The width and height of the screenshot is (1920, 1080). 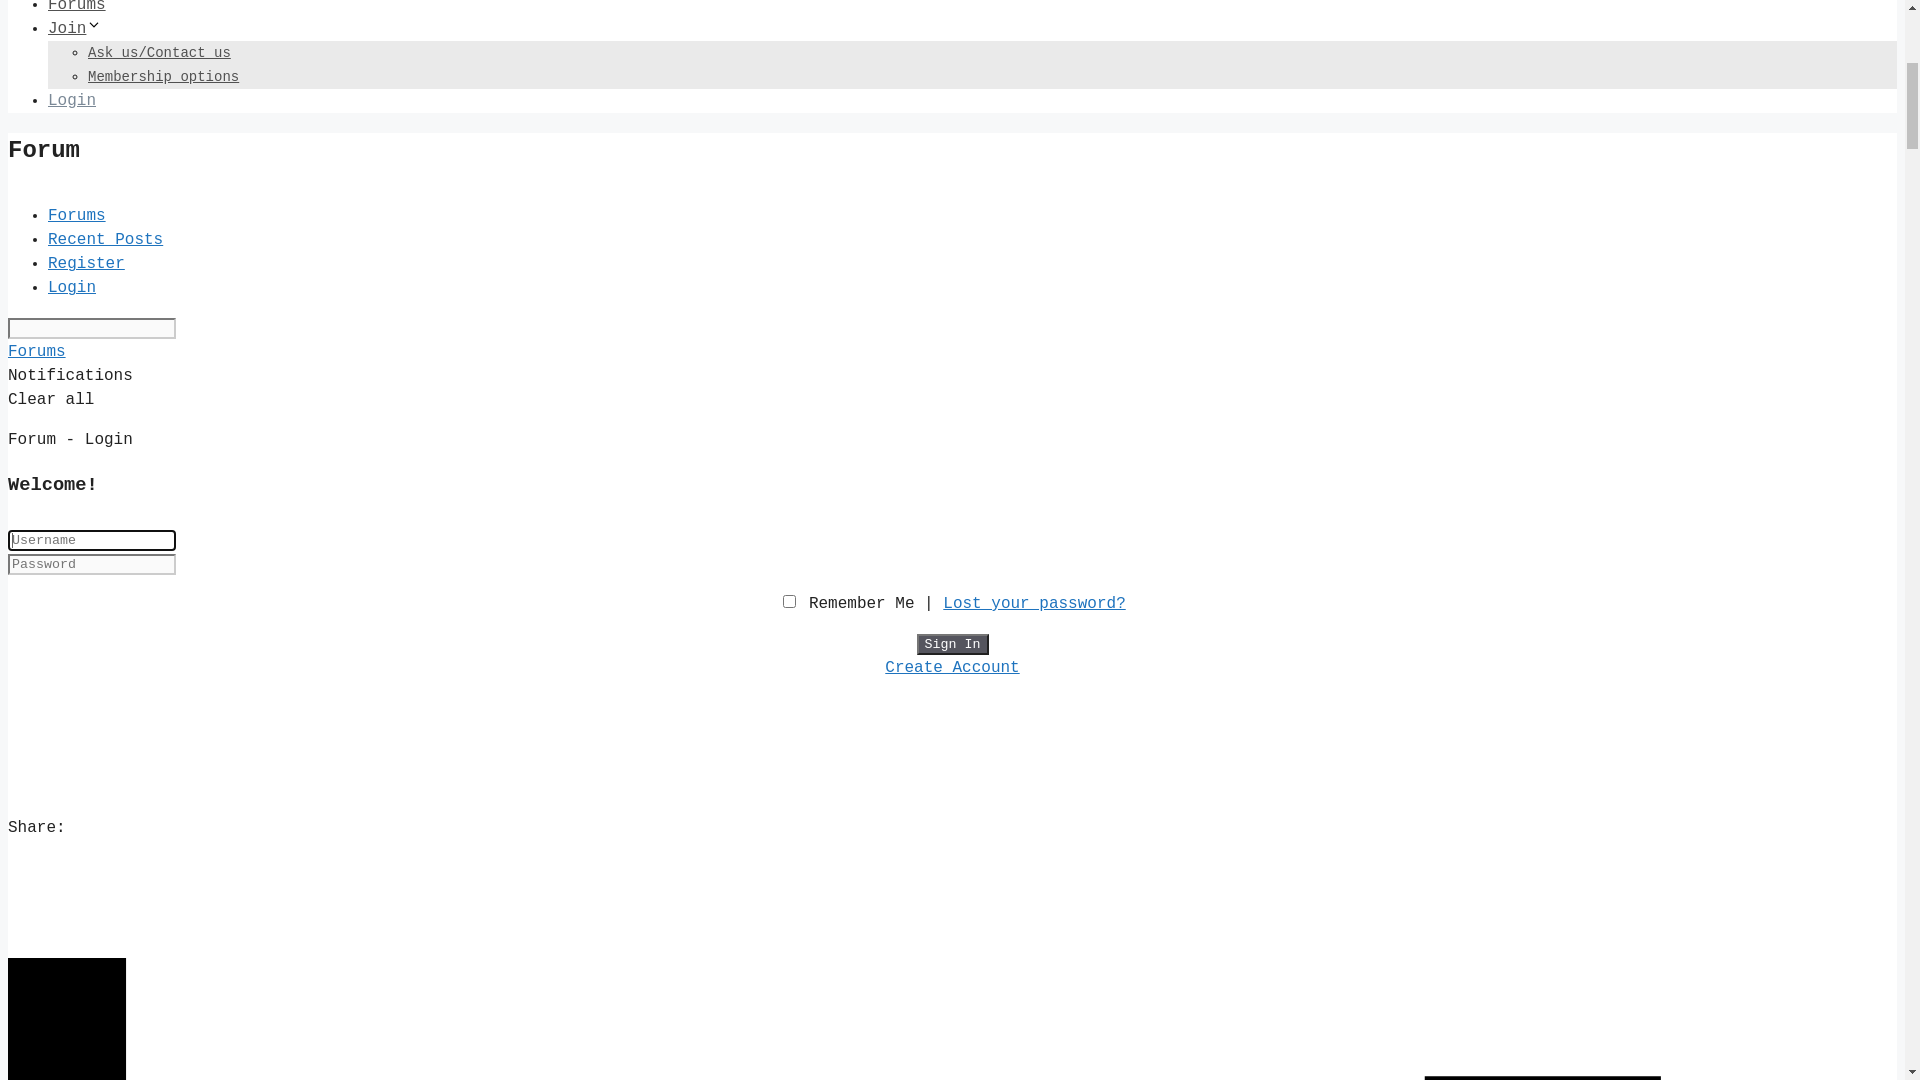 What do you see at coordinates (126, 565) in the screenshot?
I see `Worldwide` at bounding box center [126, 565].